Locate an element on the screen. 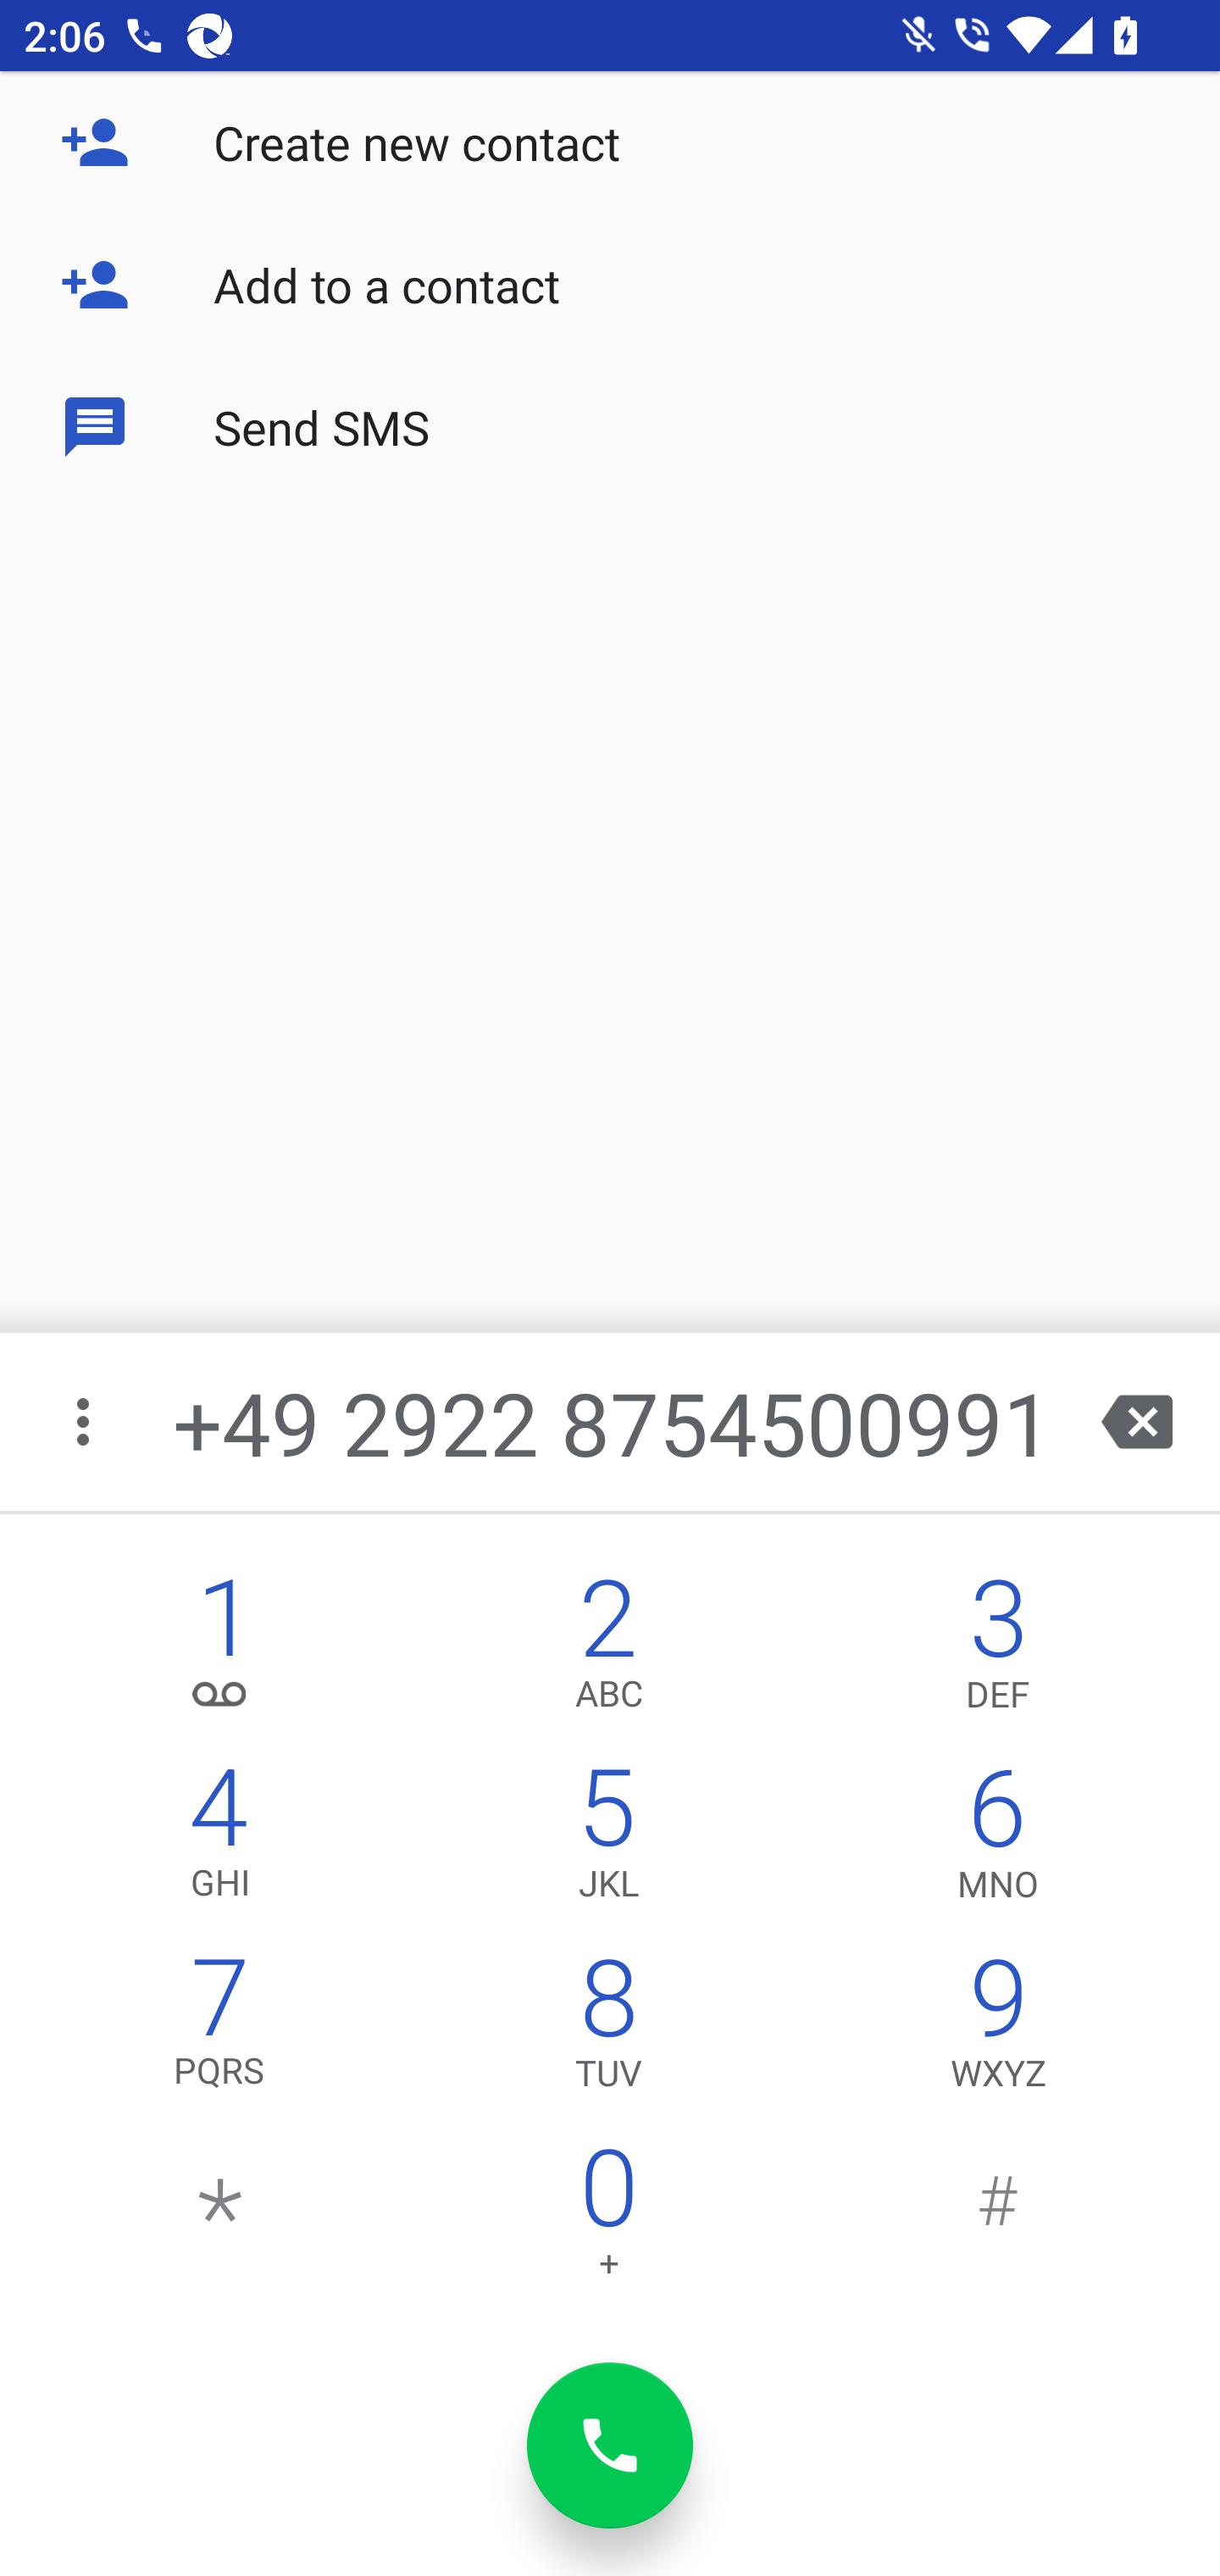 The height and width of the screenshot is (2576, 1220). +49 2922 8754500991 is located at coordinates (613, 1422).